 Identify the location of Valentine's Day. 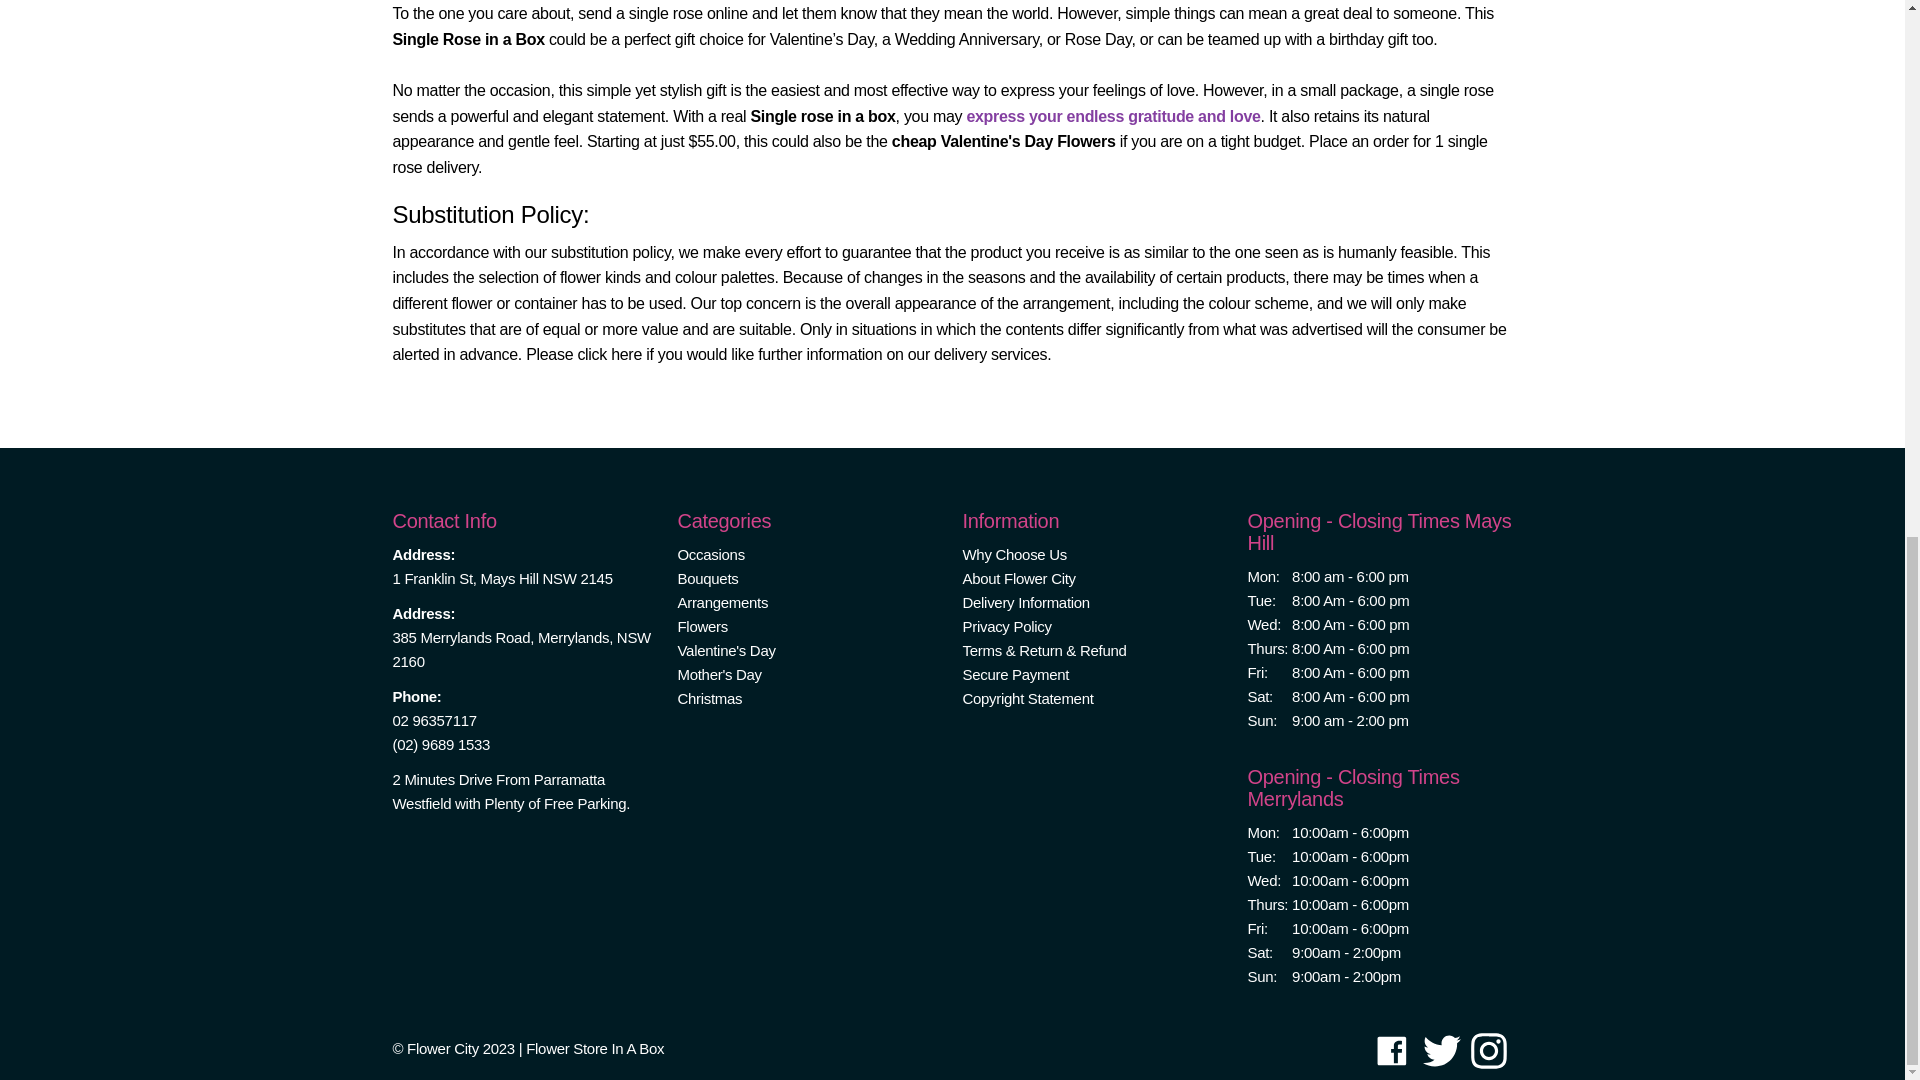
(726, 650).